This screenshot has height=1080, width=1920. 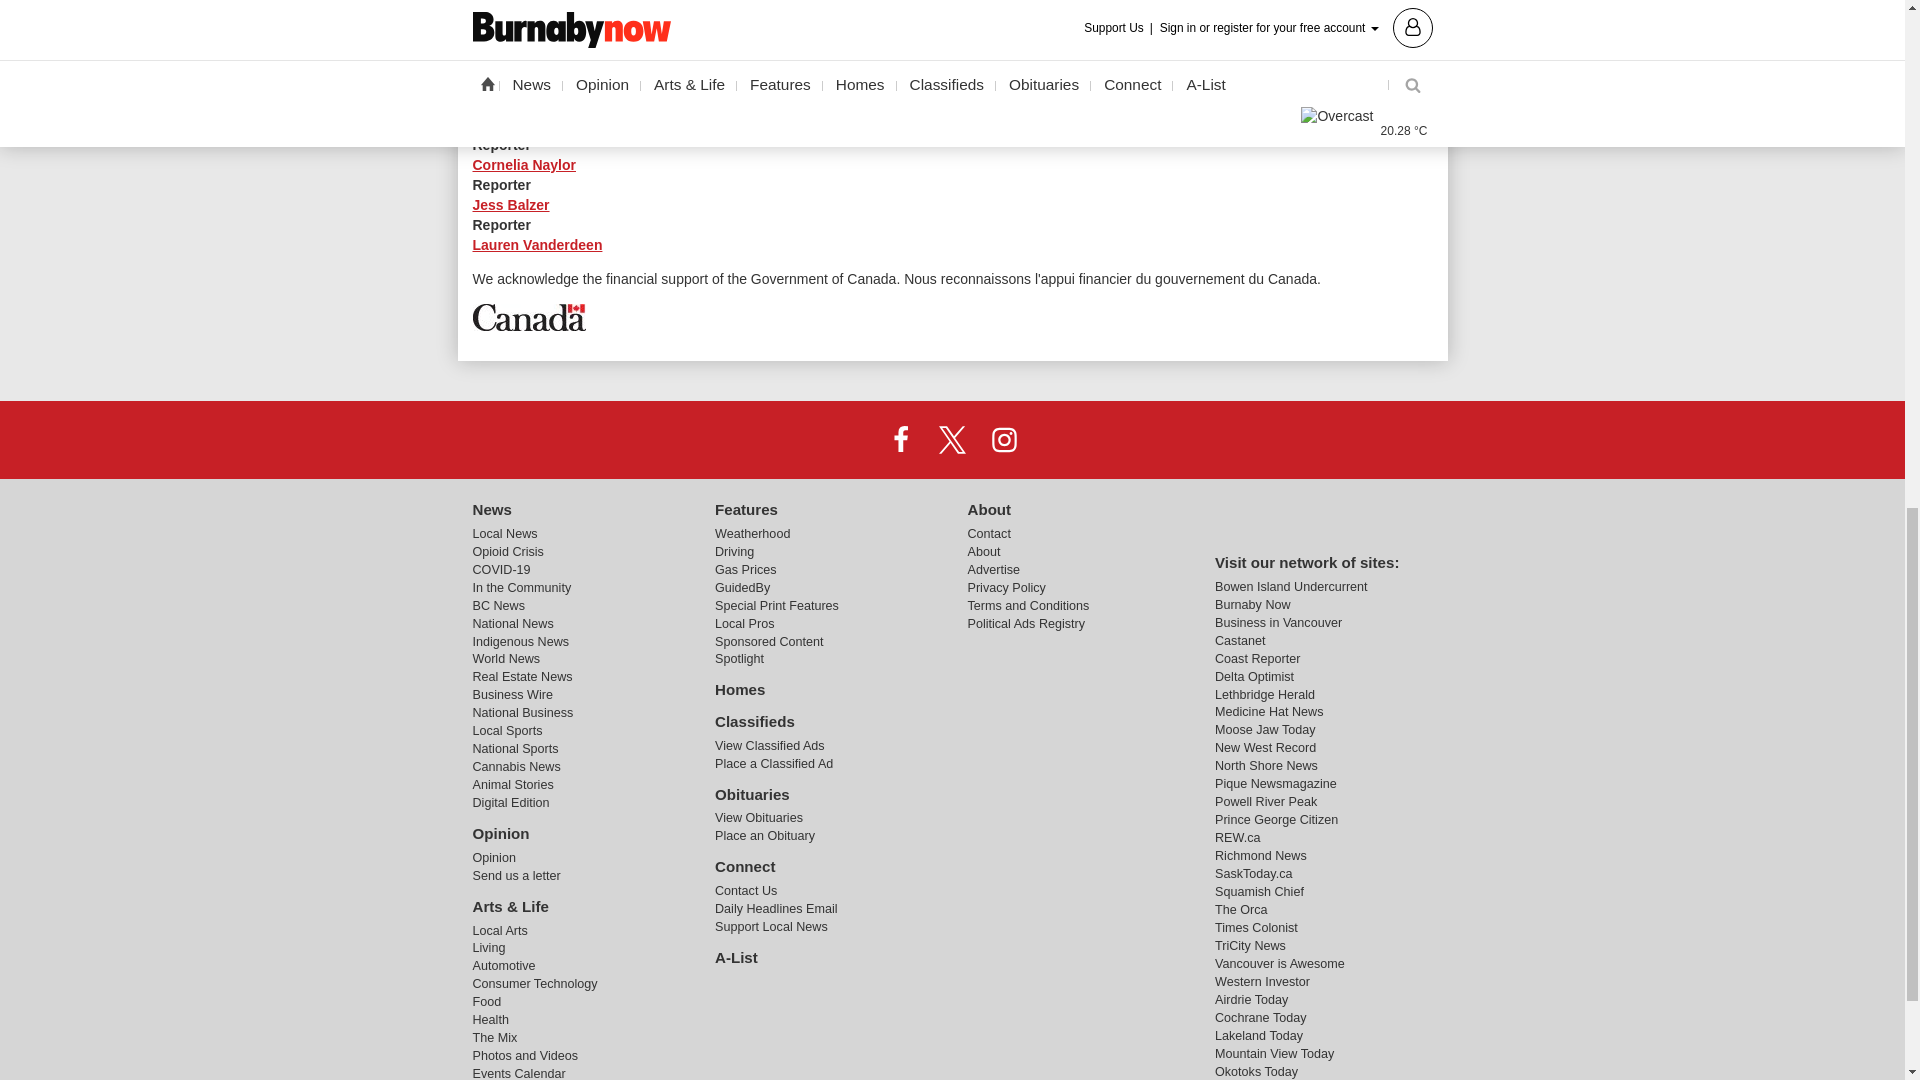 What do you see at coordinates (1003, 439) in the screenshot?
I see `Instagram` at bounding box center [1003, 439].